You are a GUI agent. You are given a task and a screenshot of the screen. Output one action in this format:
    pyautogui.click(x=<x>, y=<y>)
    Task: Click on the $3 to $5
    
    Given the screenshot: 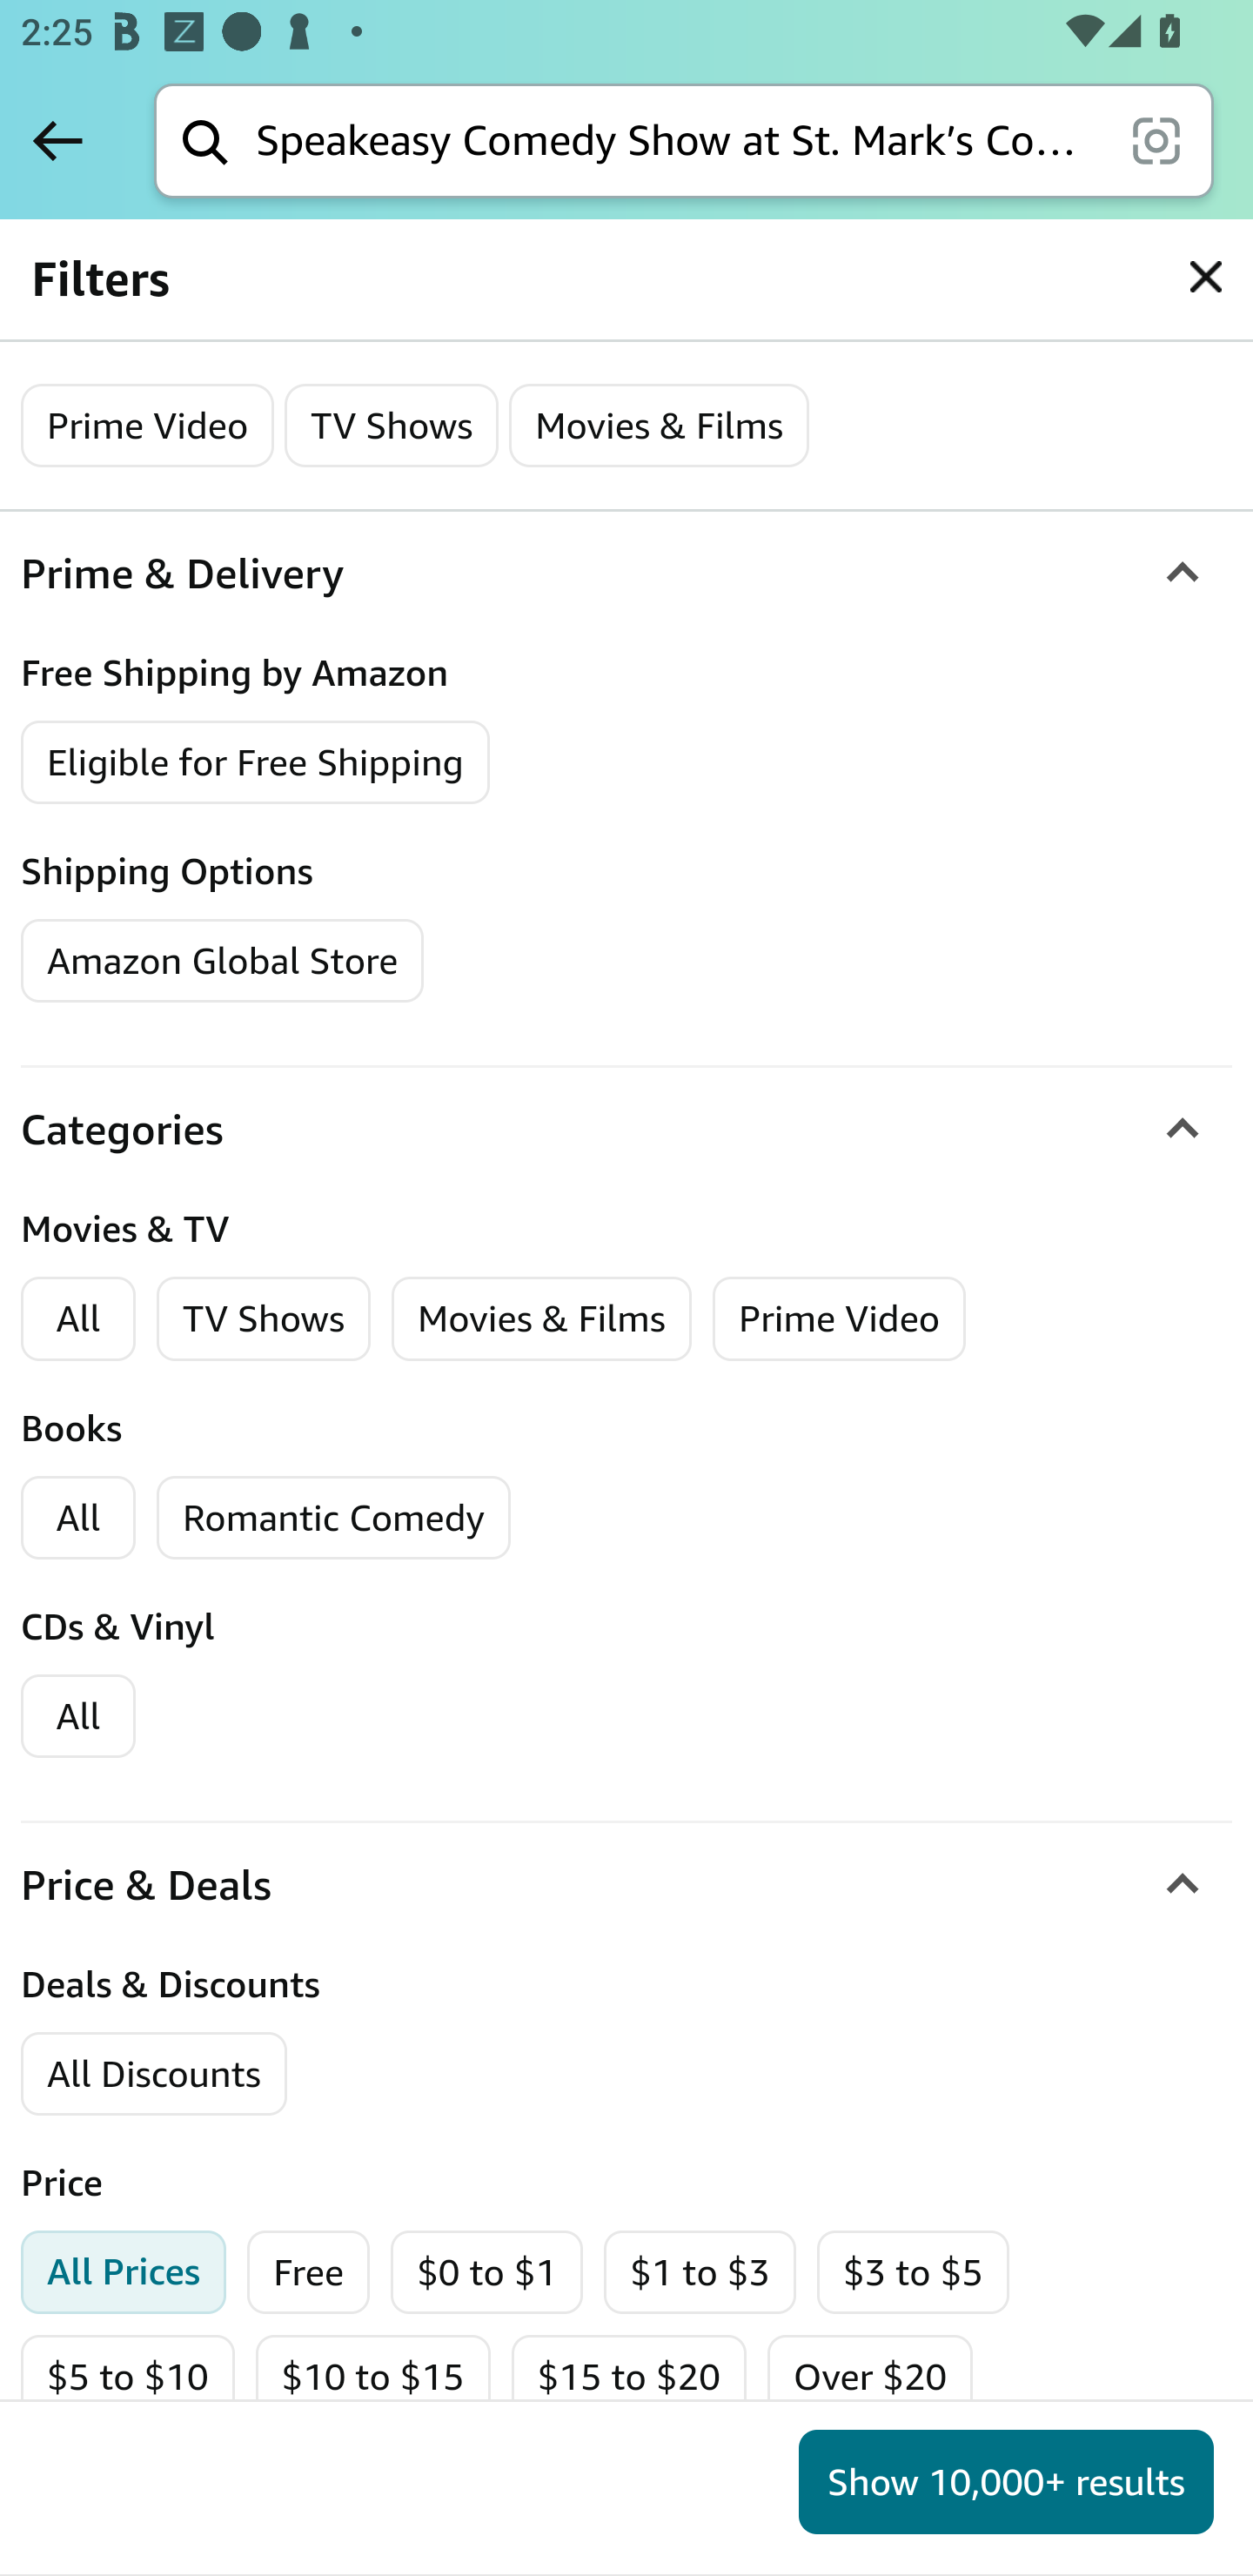 What is the action you would take?
    pyautogui.click(x=913, y=2273)
    